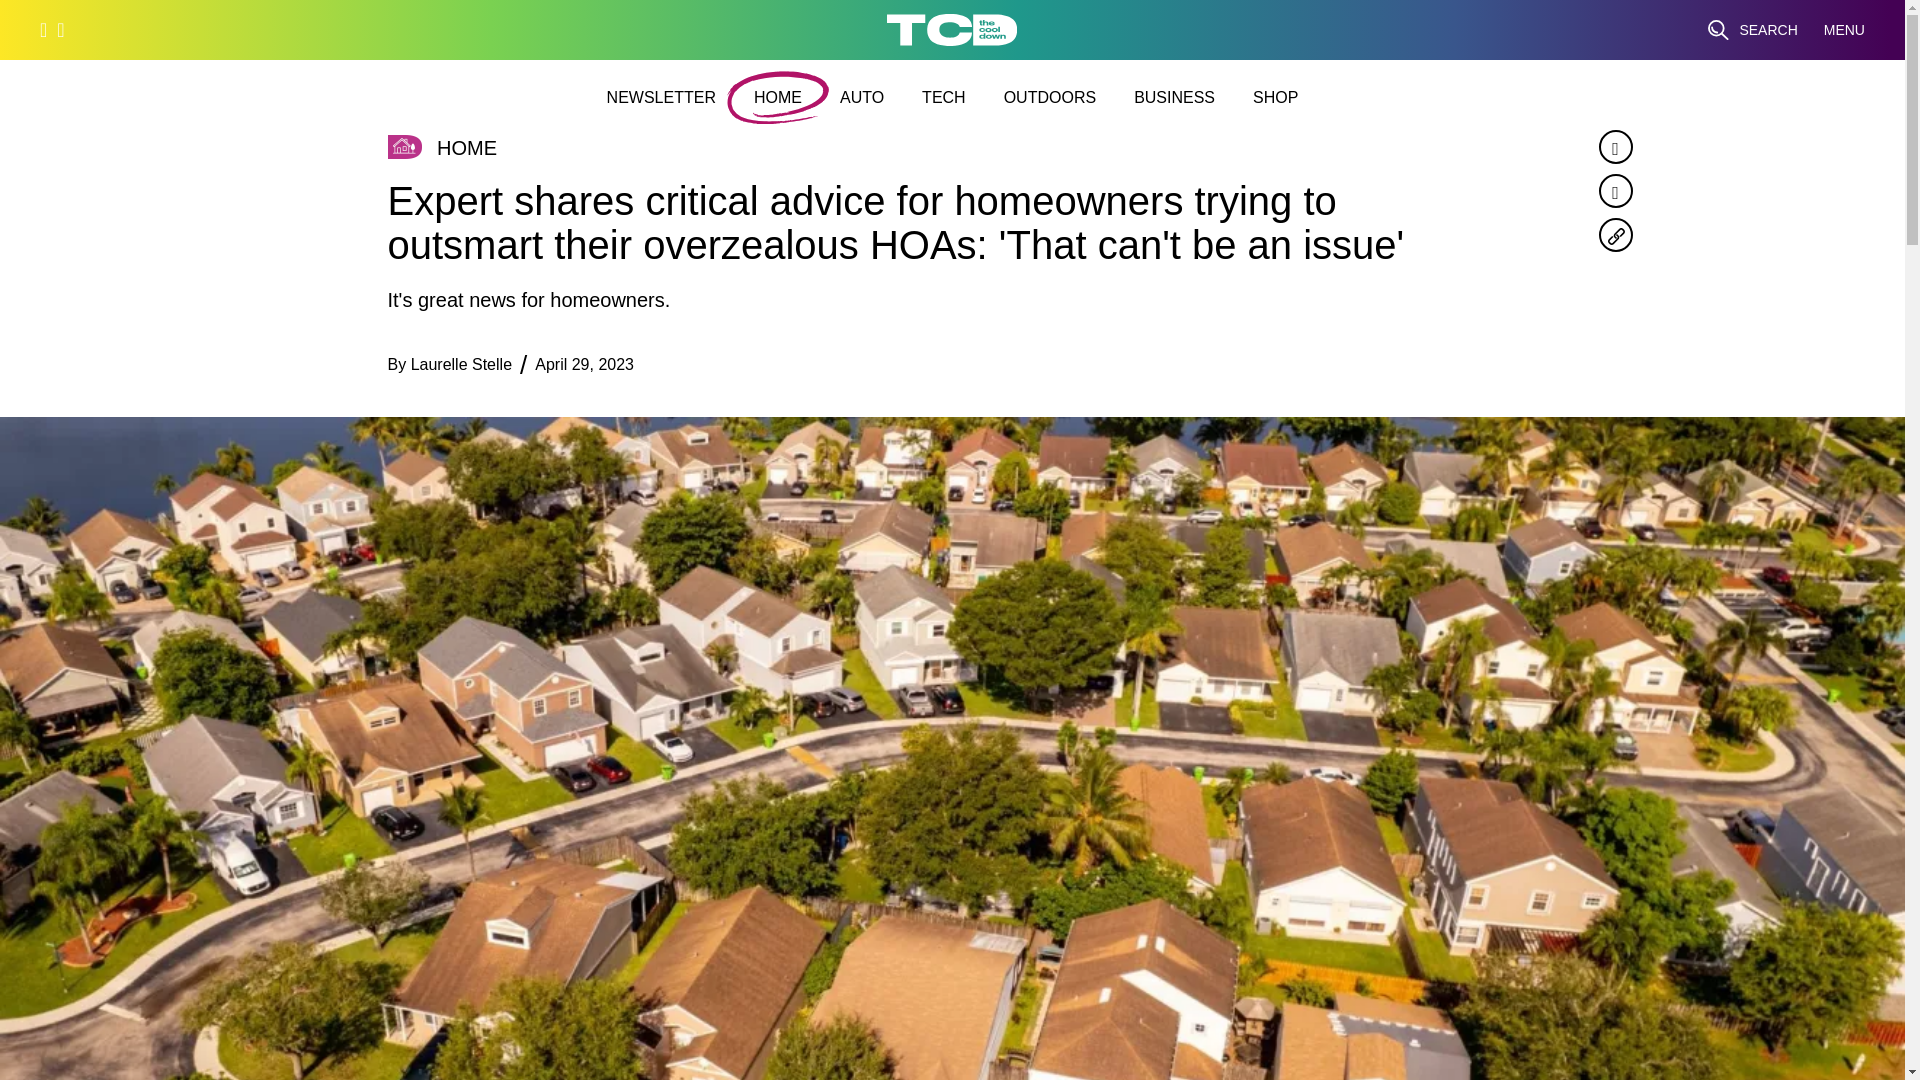  What do you see at coordinates (1844, 30) in the screenshot?
I see `MENU` at bounding box center [1844, 30].